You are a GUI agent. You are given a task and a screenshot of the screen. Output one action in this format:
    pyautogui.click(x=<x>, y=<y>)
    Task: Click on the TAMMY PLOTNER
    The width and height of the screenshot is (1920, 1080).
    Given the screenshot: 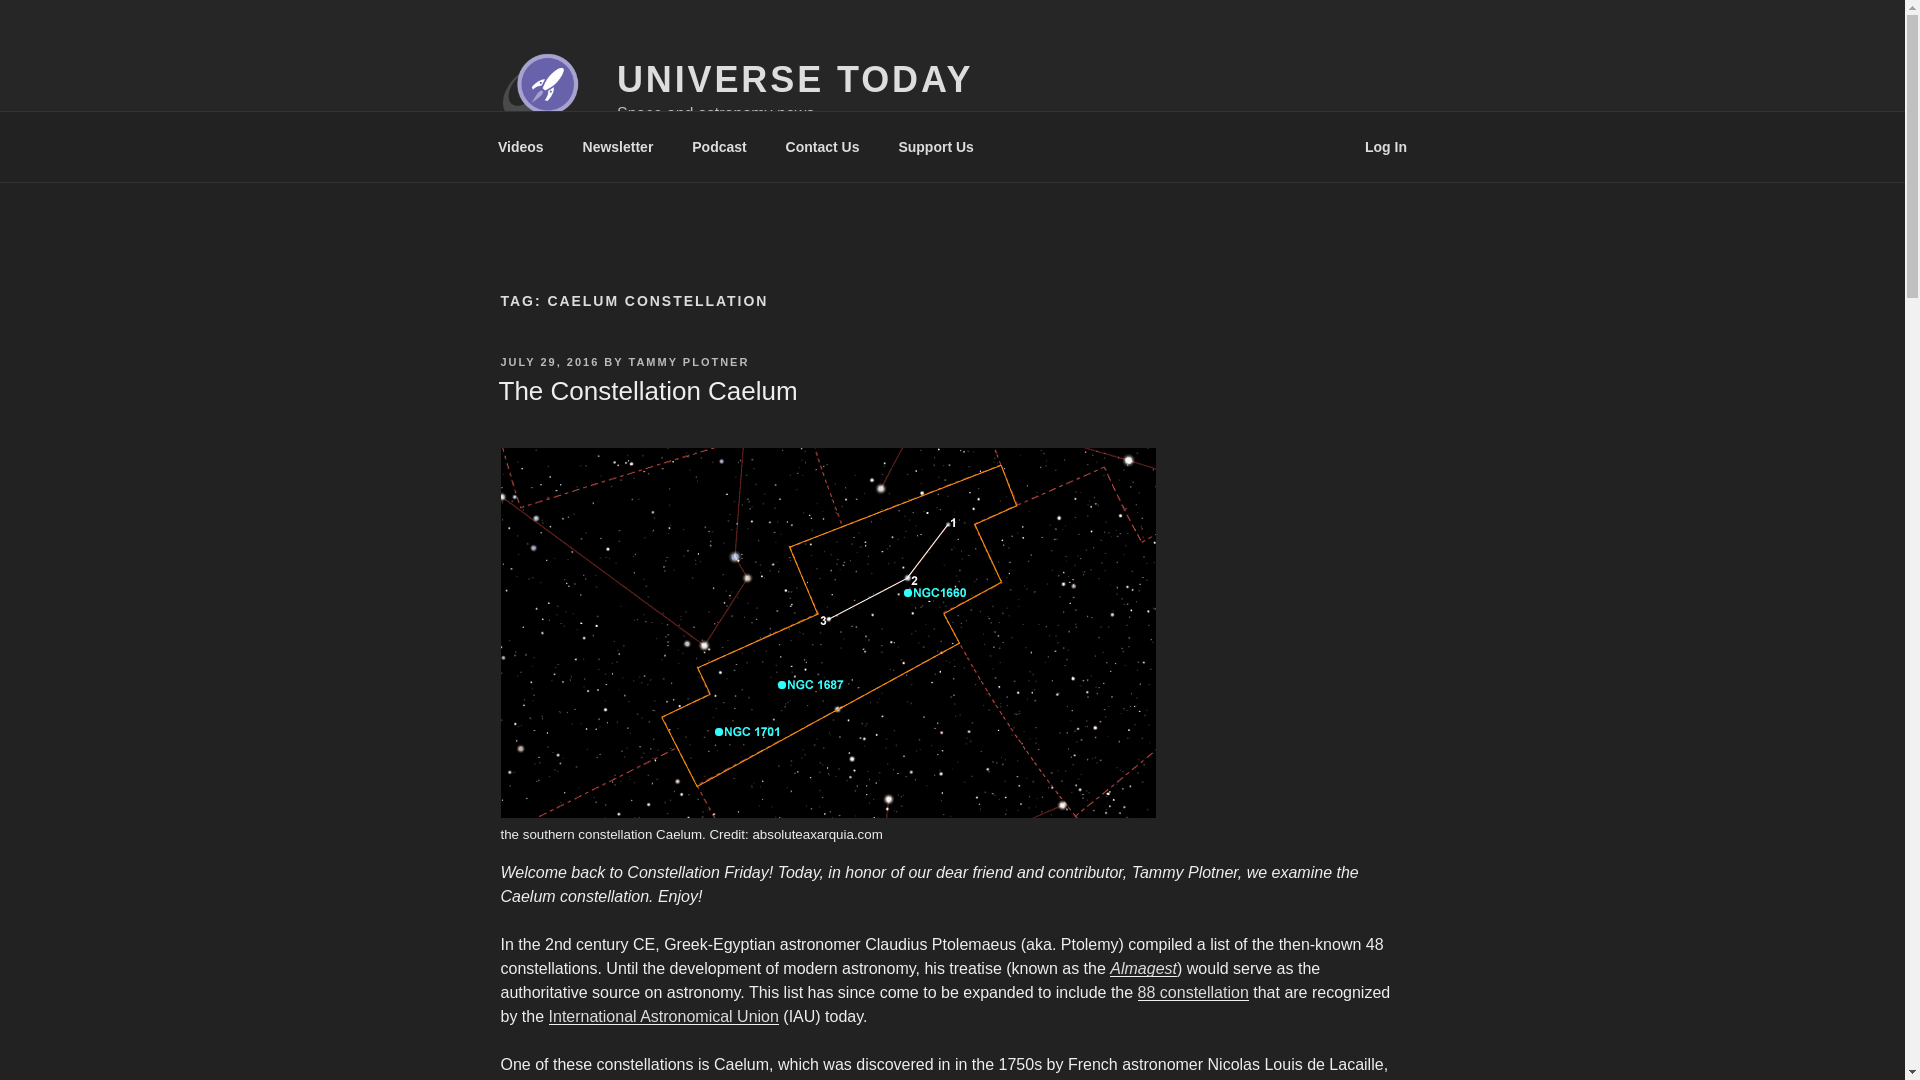 What is the action you would take?
    pyautogui.click(x=688, y=362)
    